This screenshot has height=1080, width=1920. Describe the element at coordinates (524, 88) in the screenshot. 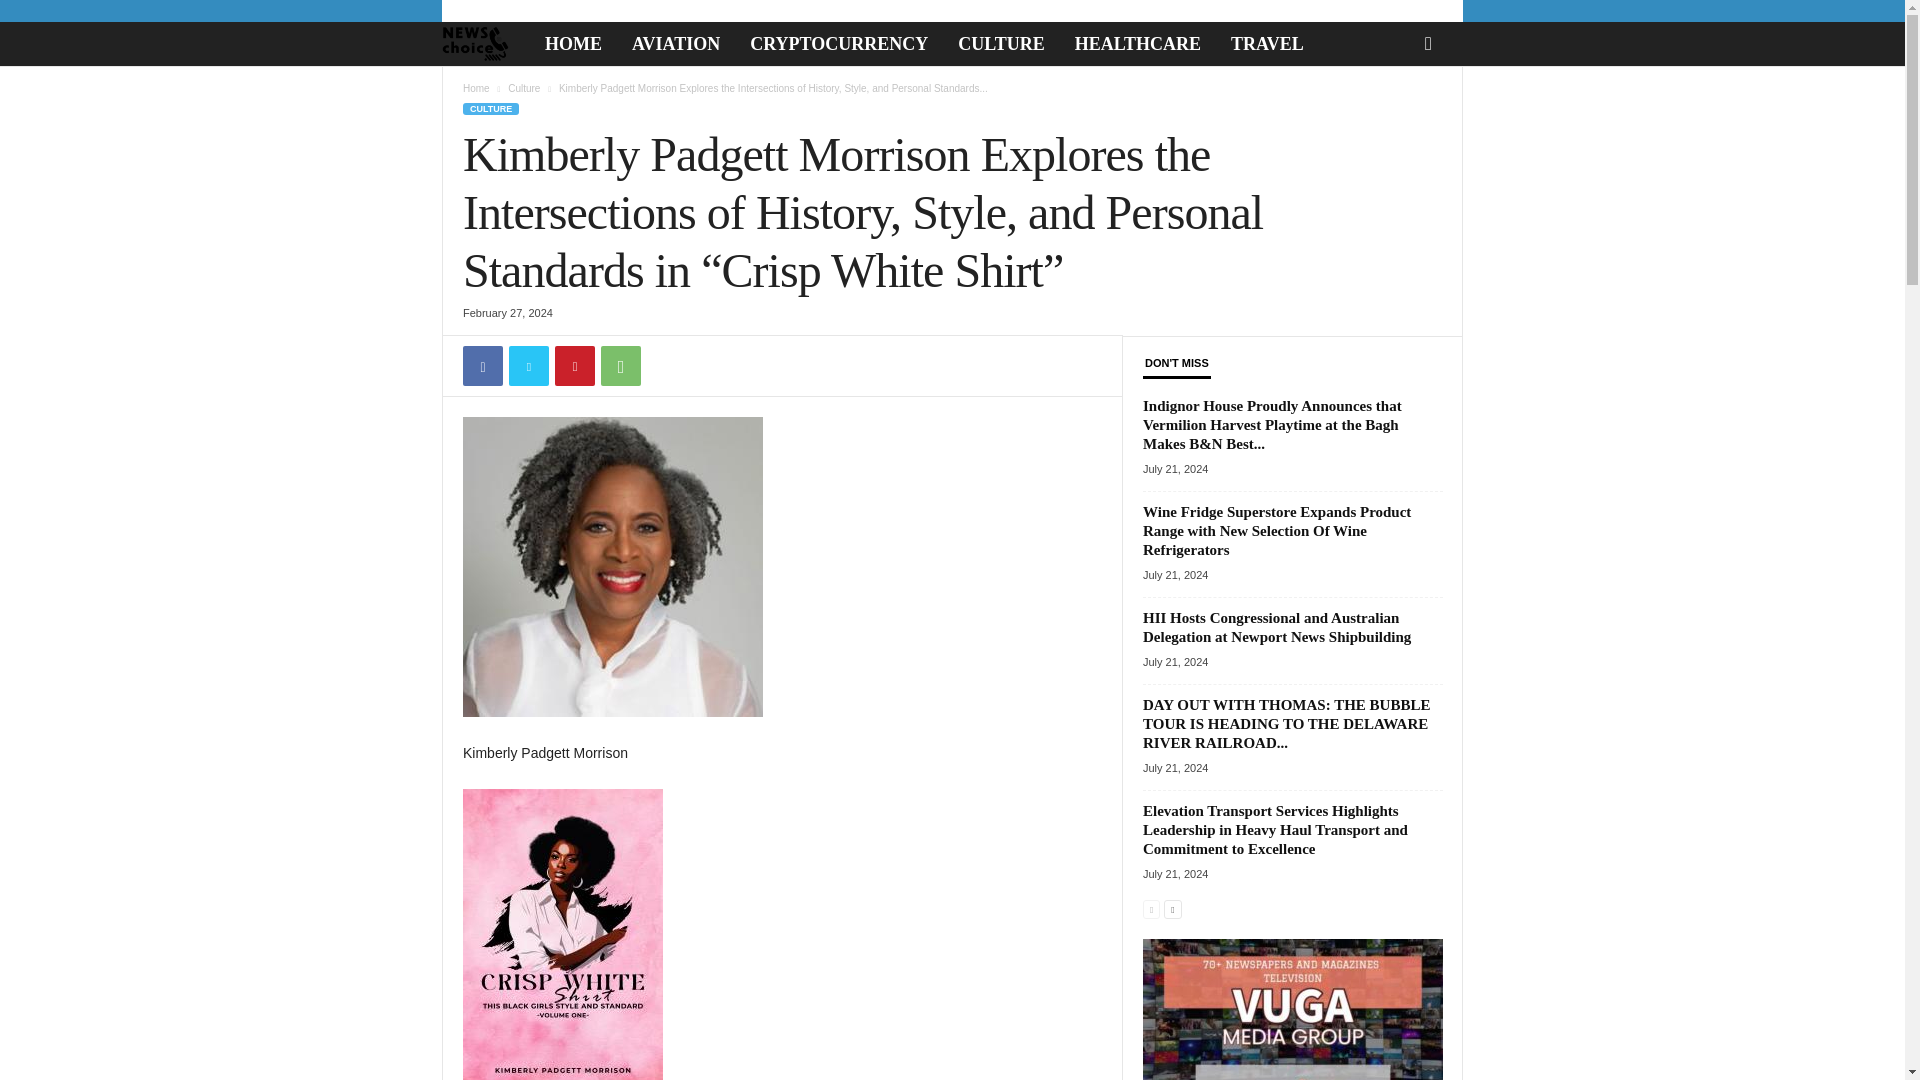

I see `View all posts in Culture` at that location.